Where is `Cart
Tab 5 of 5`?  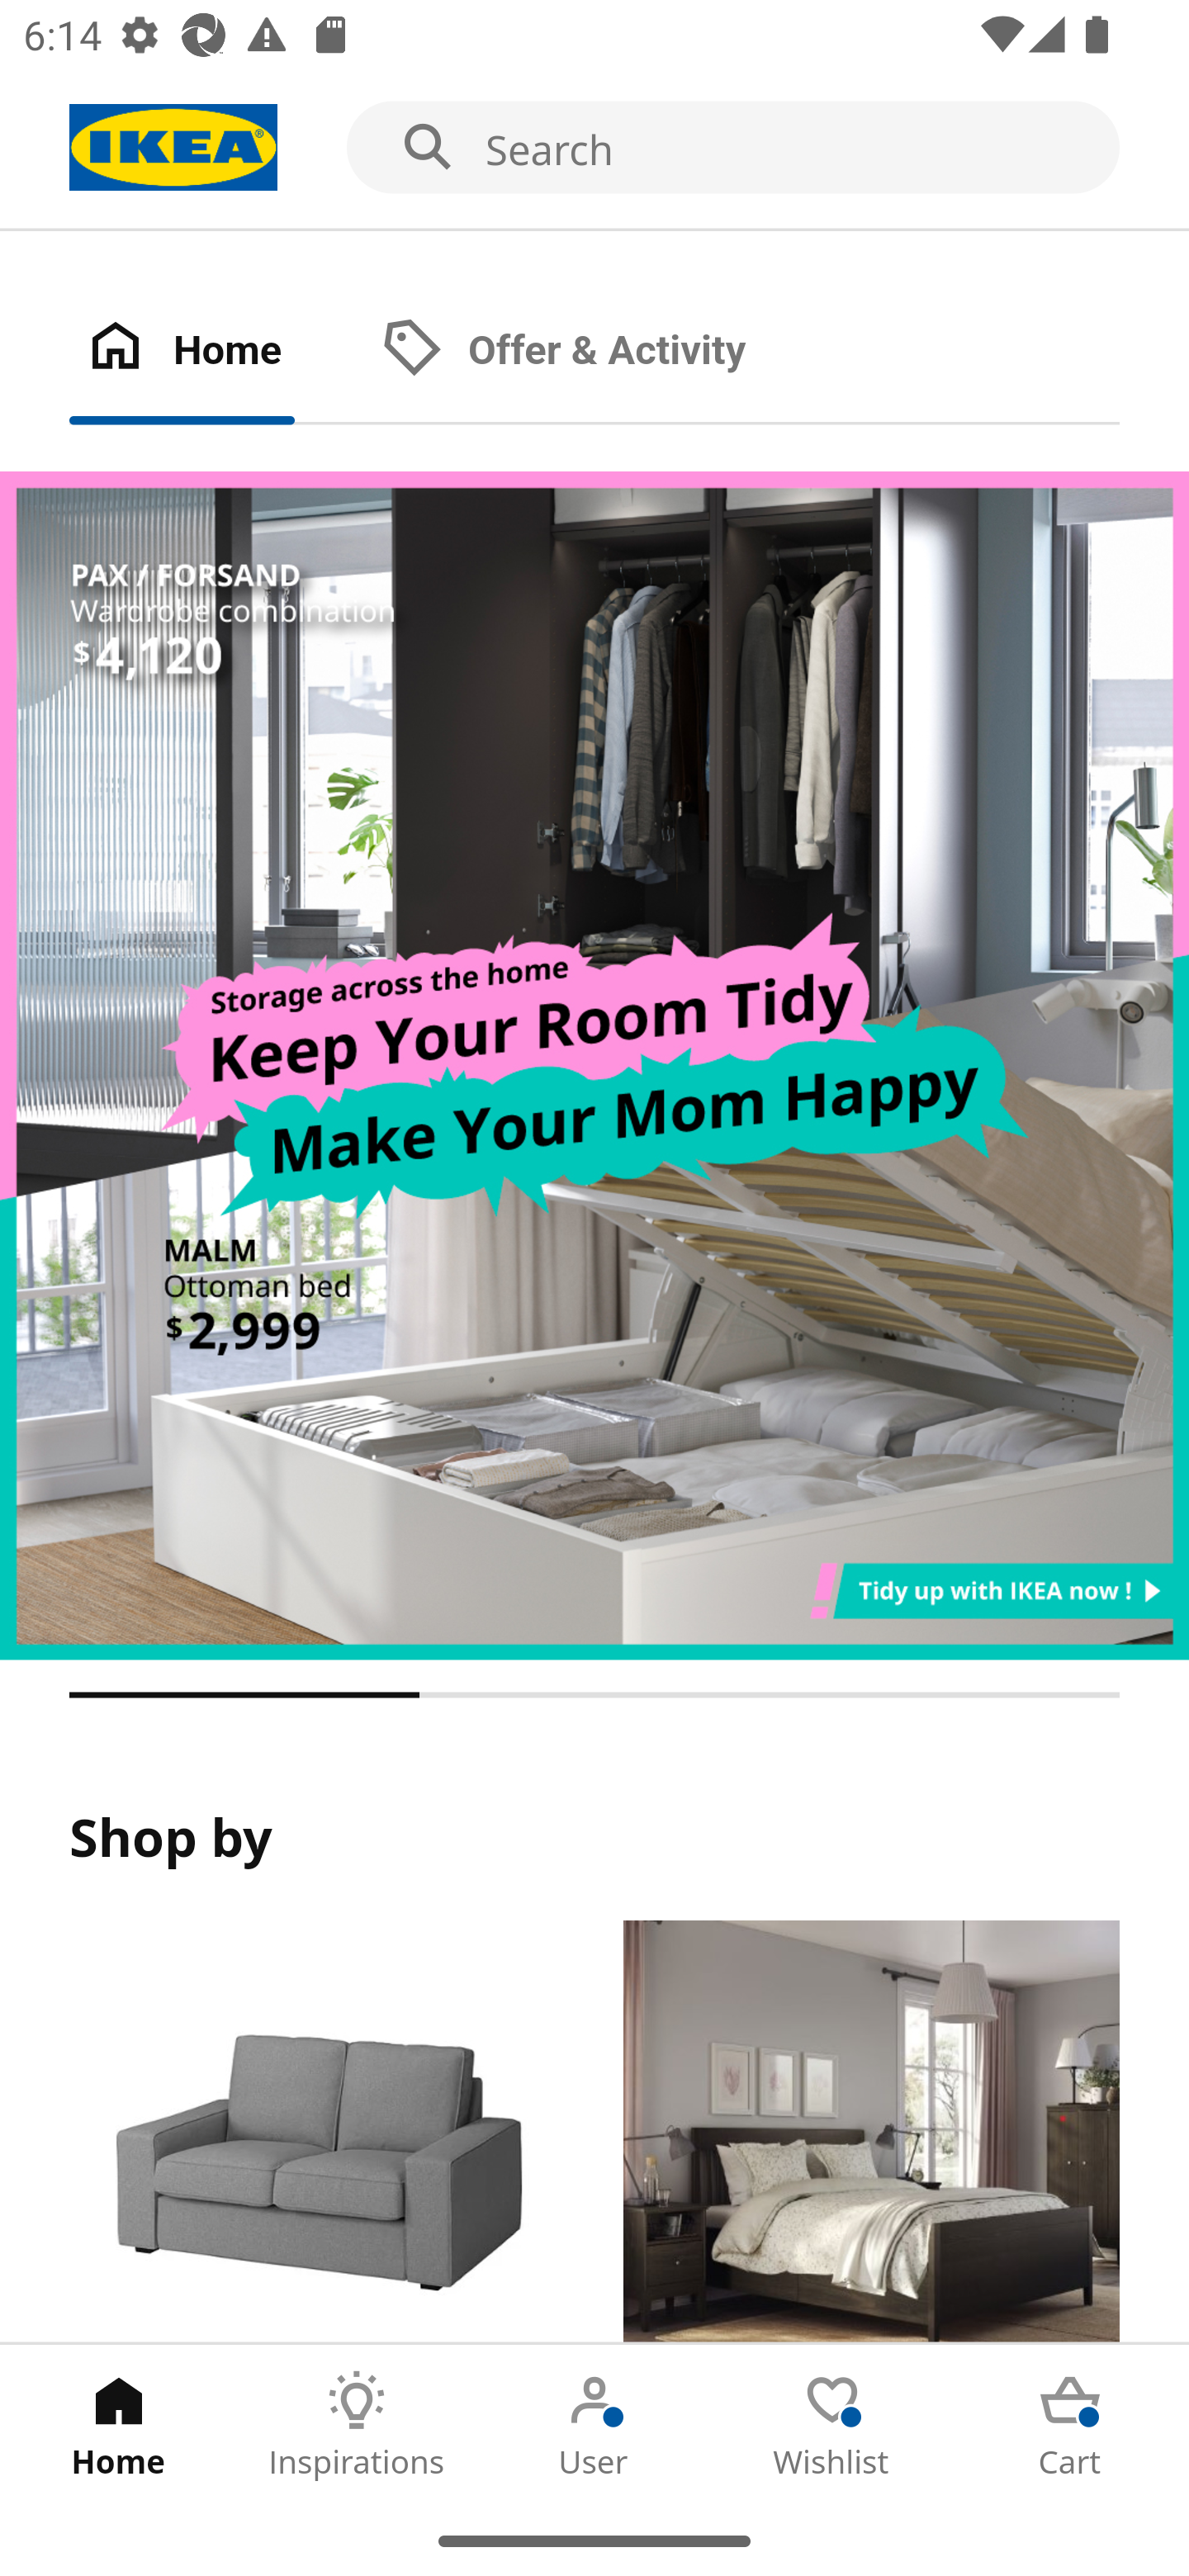
Cart
Tab 5 of 5 is located at coordinates (1070, 2425).